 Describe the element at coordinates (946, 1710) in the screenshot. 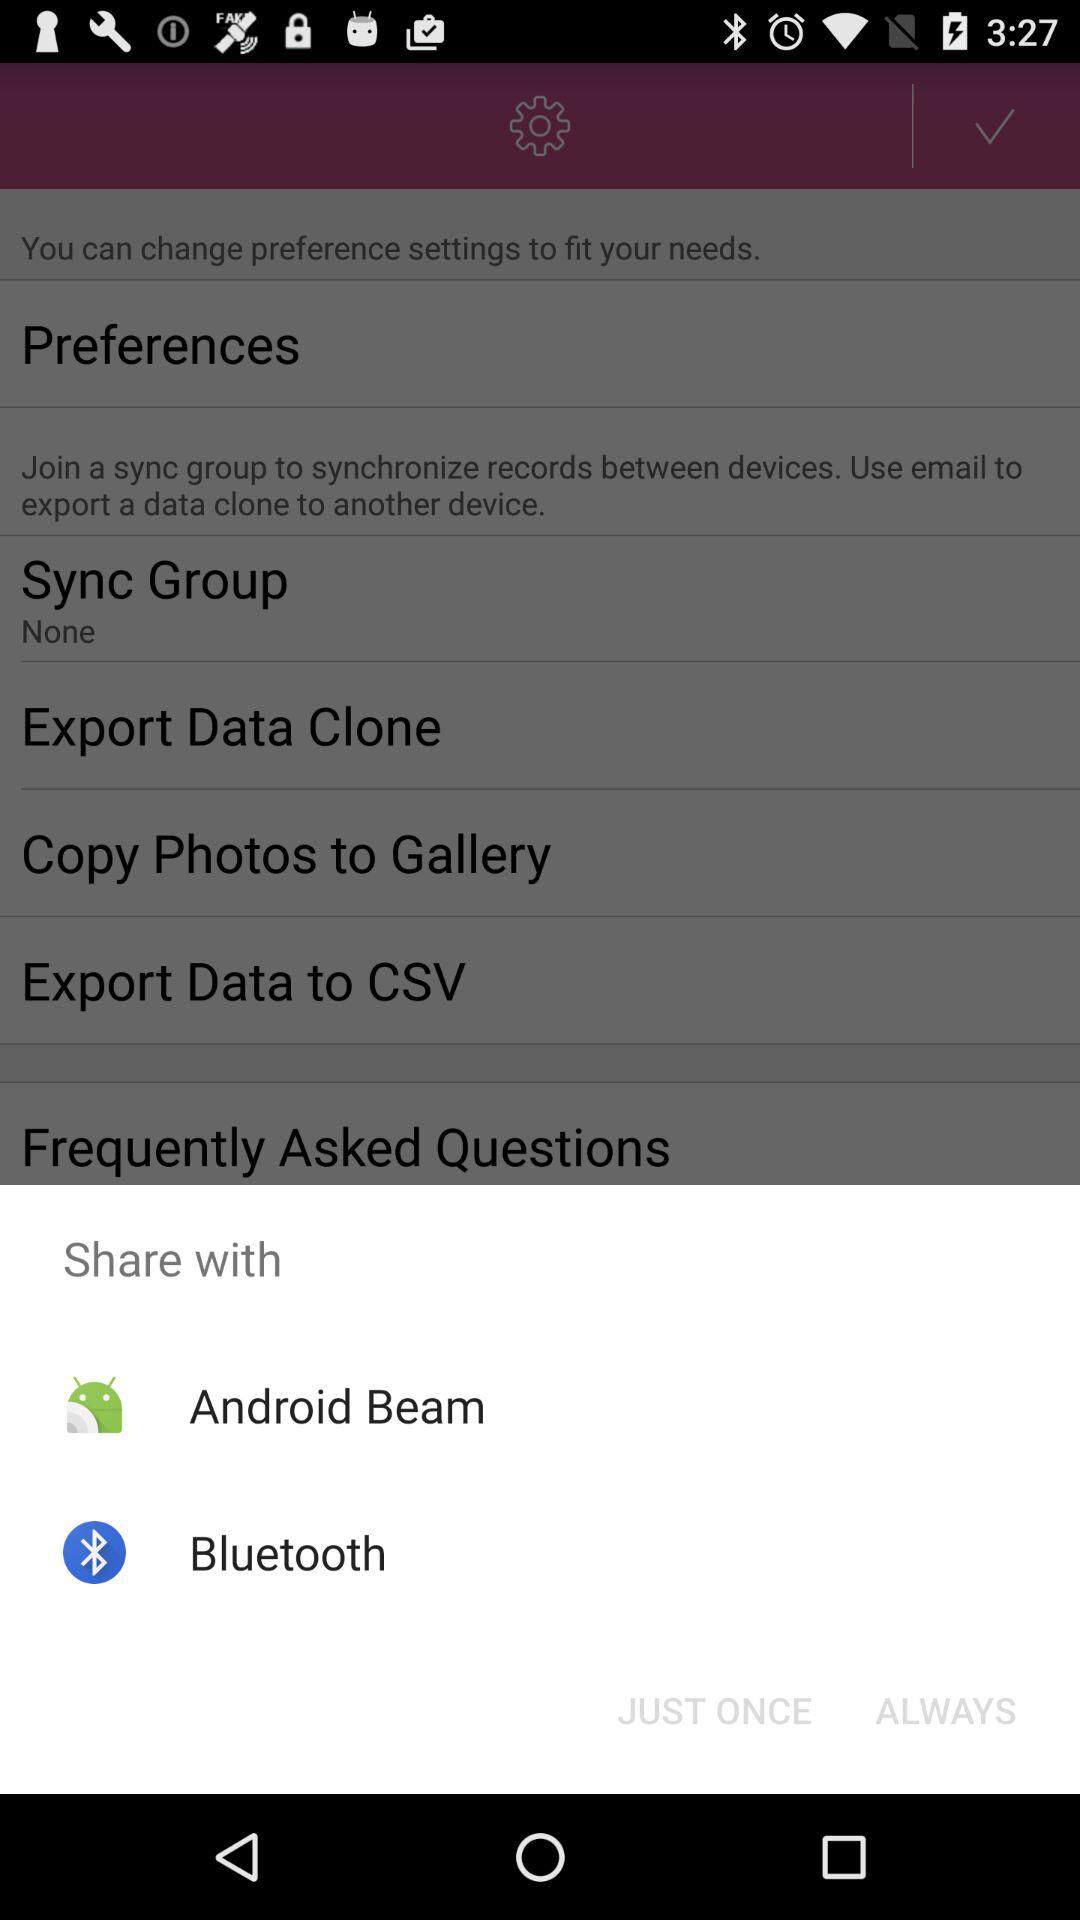

I see `open the always at the bottom right corner` at that location.